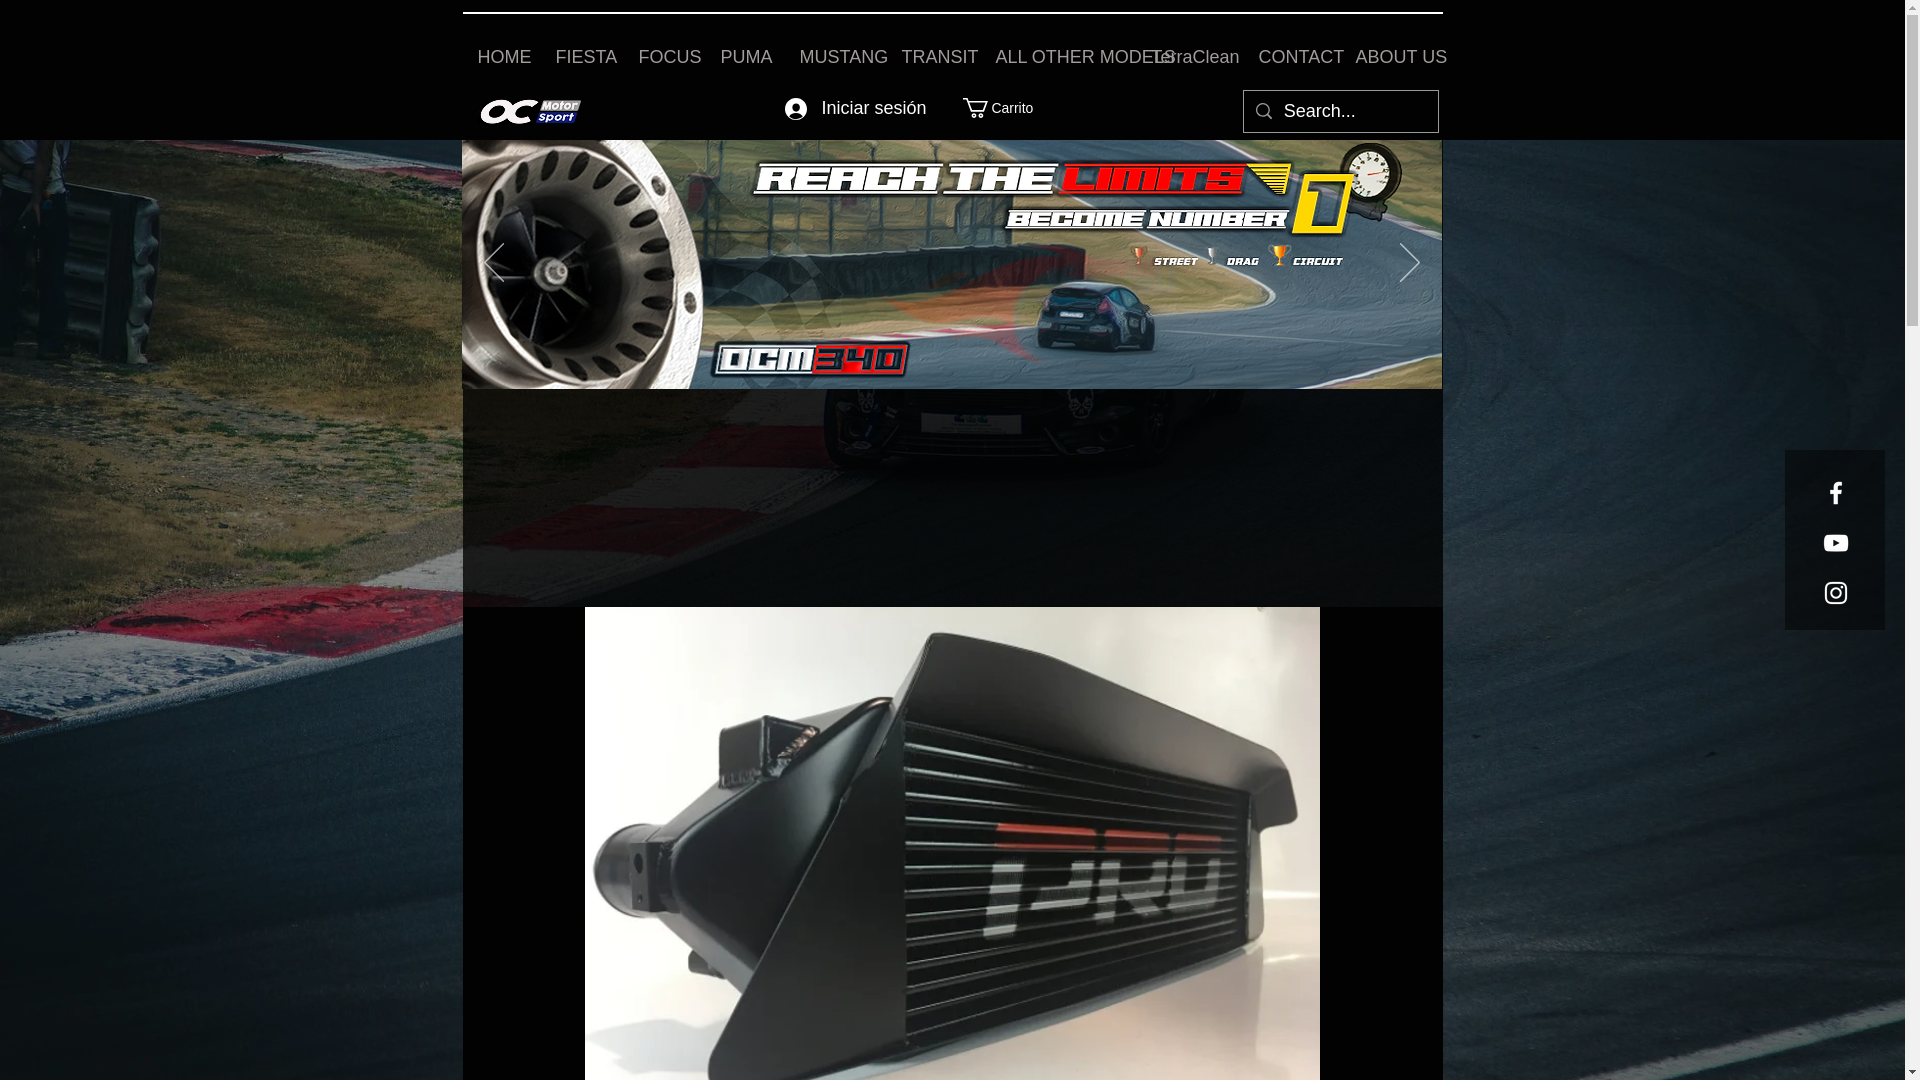 The height and width of the screenshot is (1080, 1920). I want to click on FIESTA, so click(580, 58).